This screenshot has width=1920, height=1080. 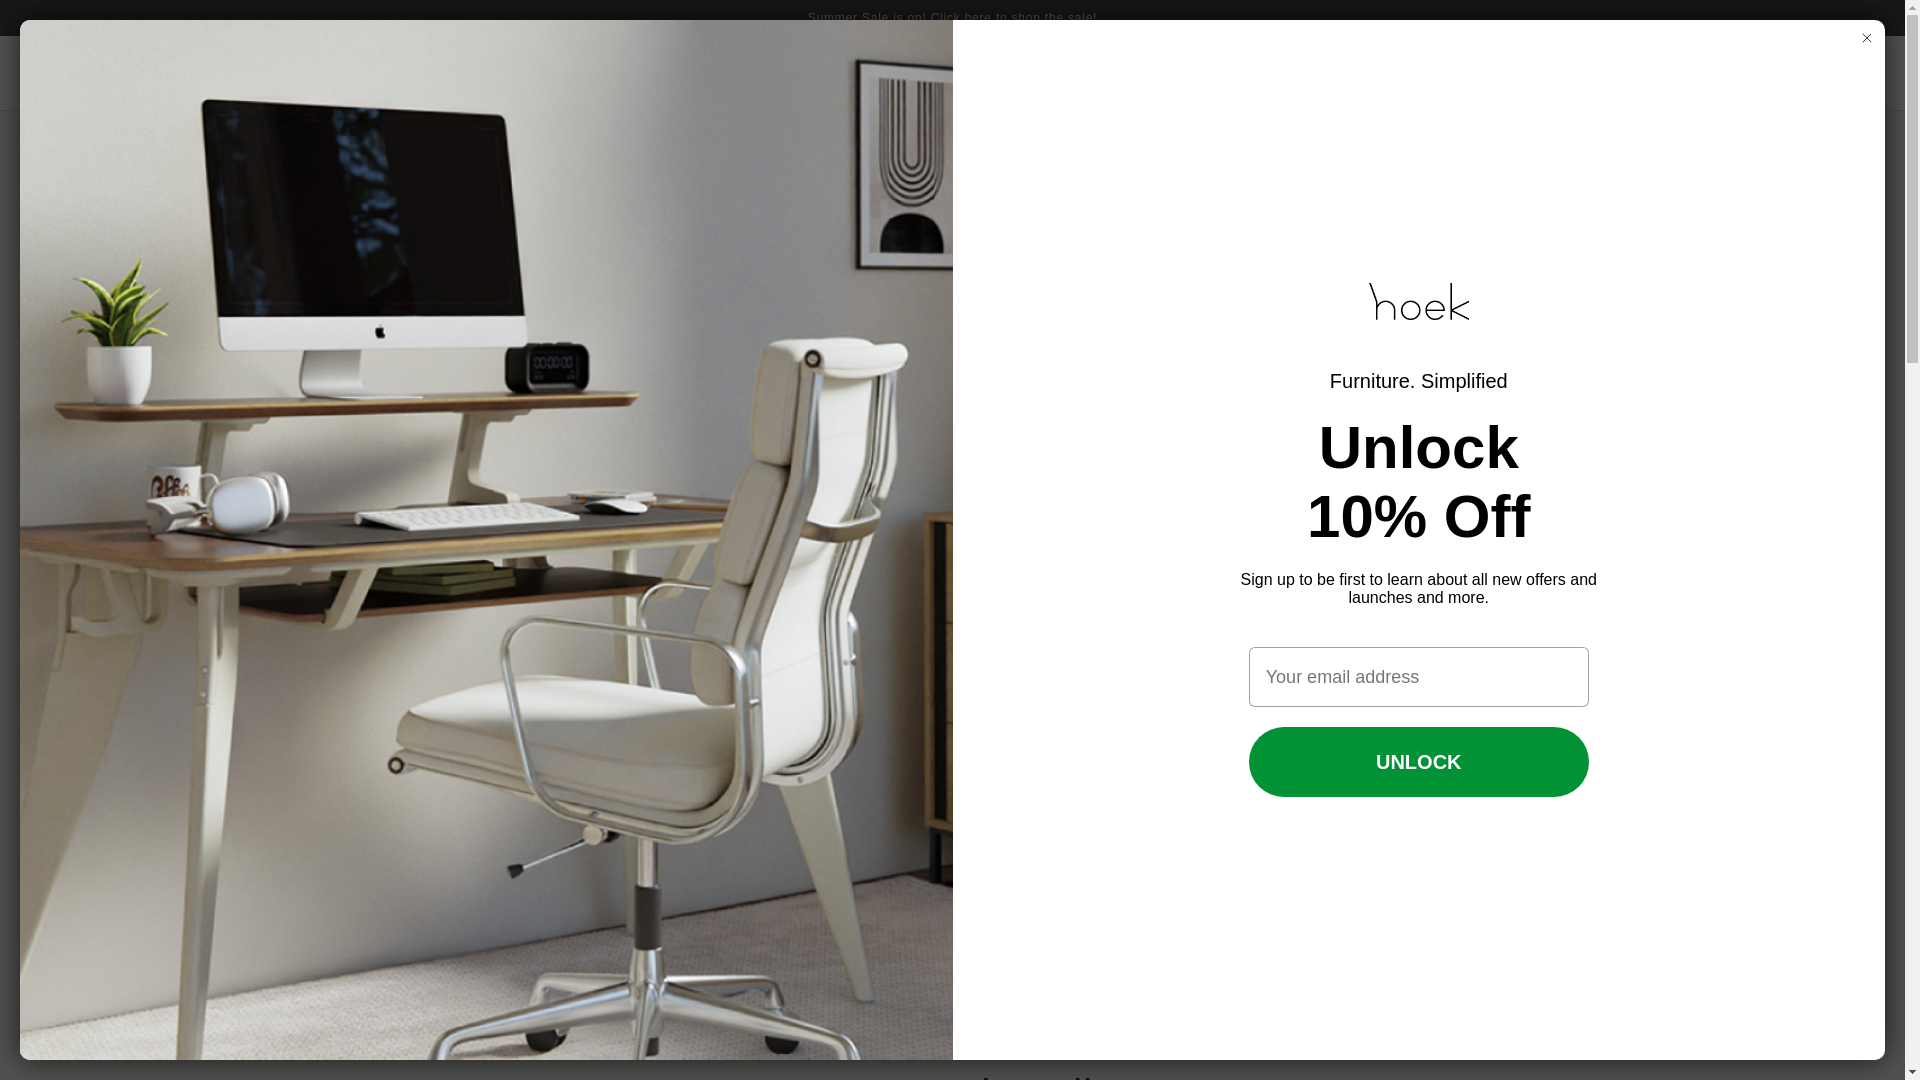 I want to click on LIVING, so click(x=850, y=72).